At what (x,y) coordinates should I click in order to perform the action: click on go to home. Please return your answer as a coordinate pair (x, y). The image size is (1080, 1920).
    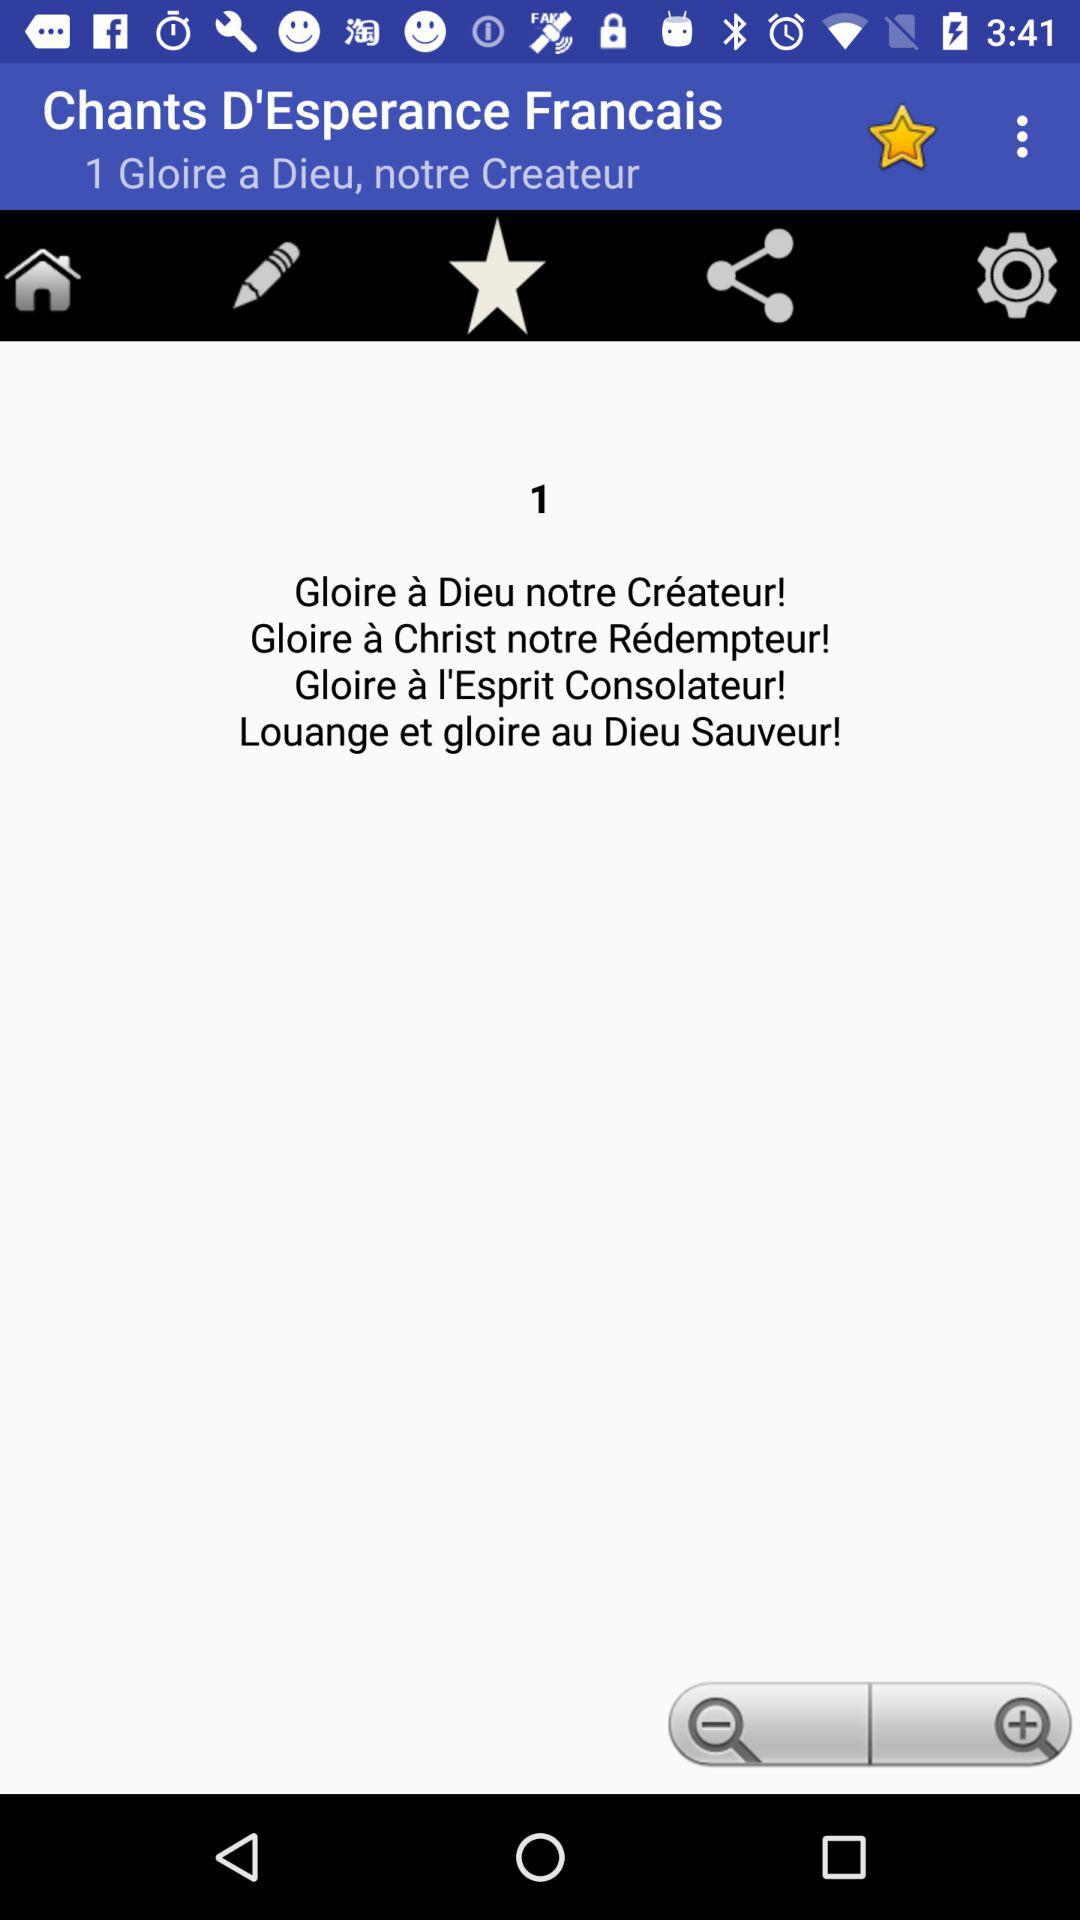
    Looking at the image, I should click on (42, 275).